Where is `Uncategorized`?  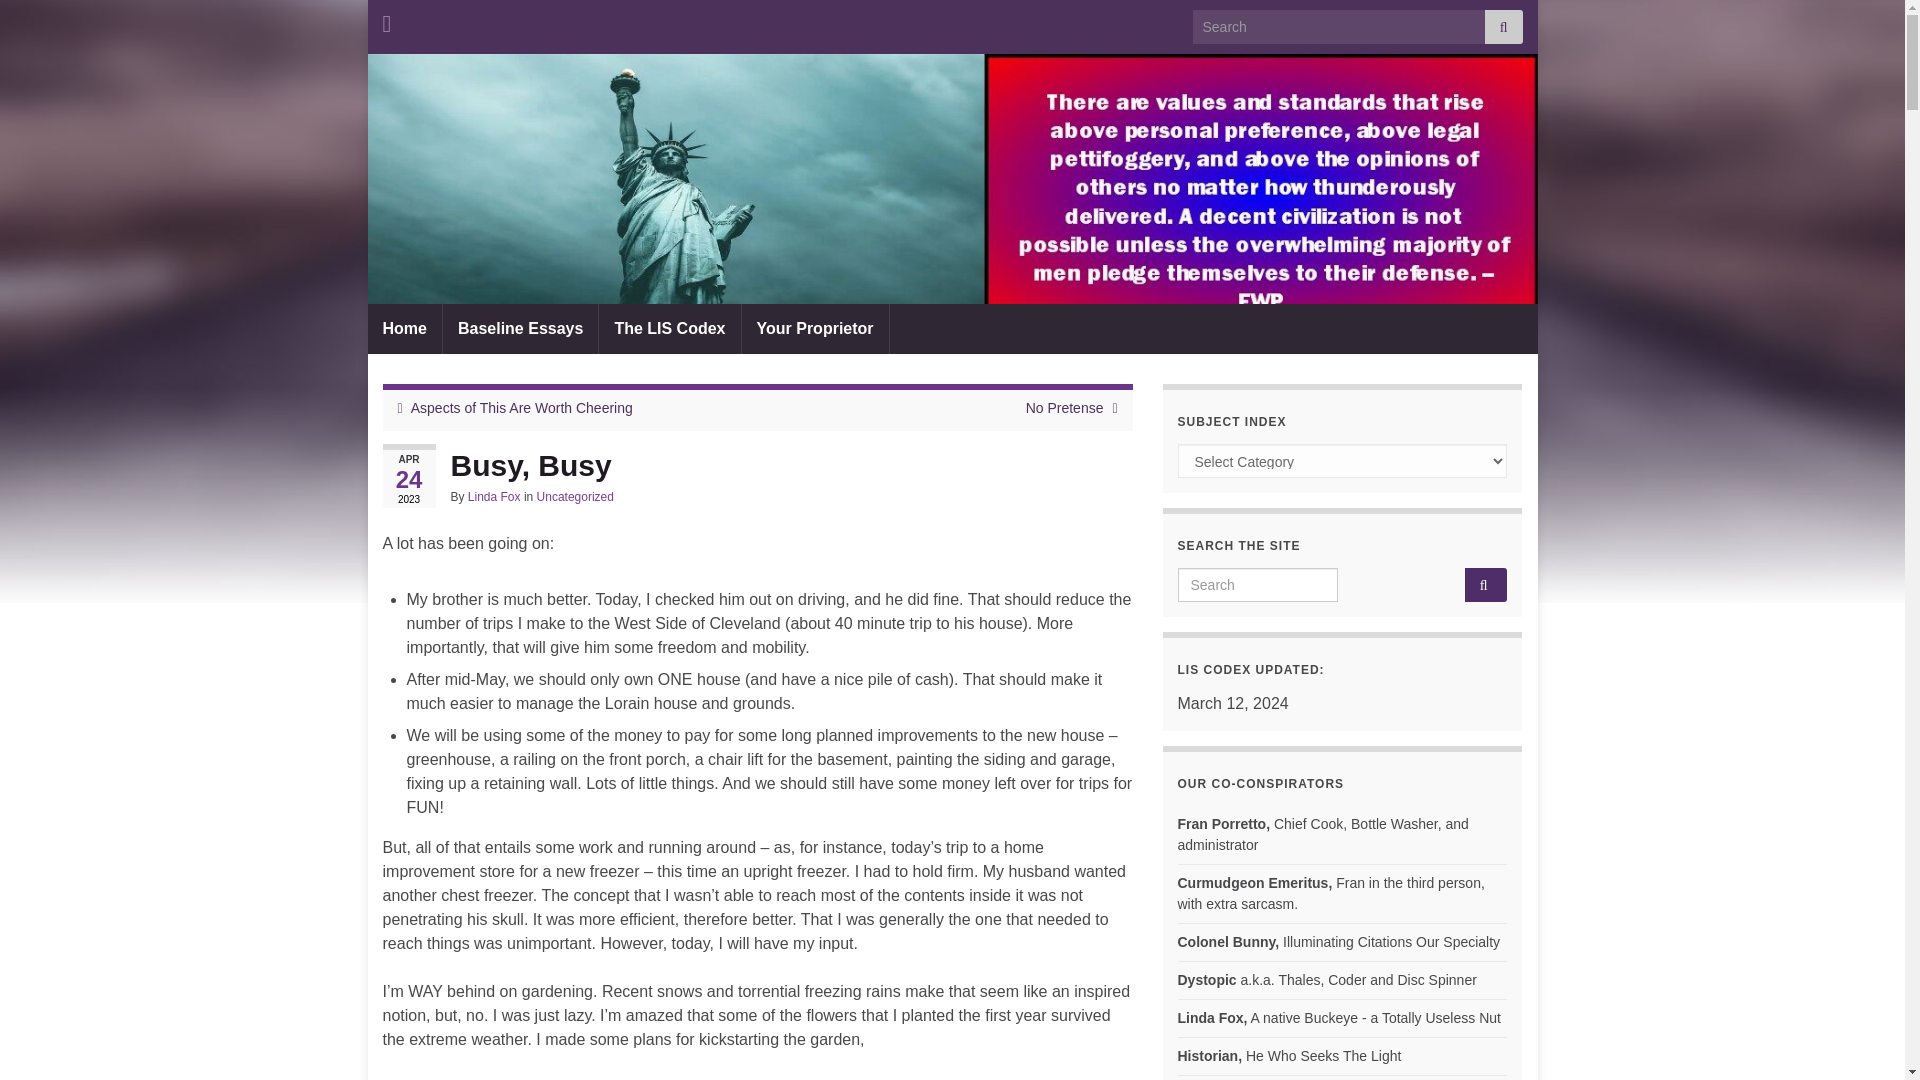 Uncategorized is located at coordinates (576, 497).